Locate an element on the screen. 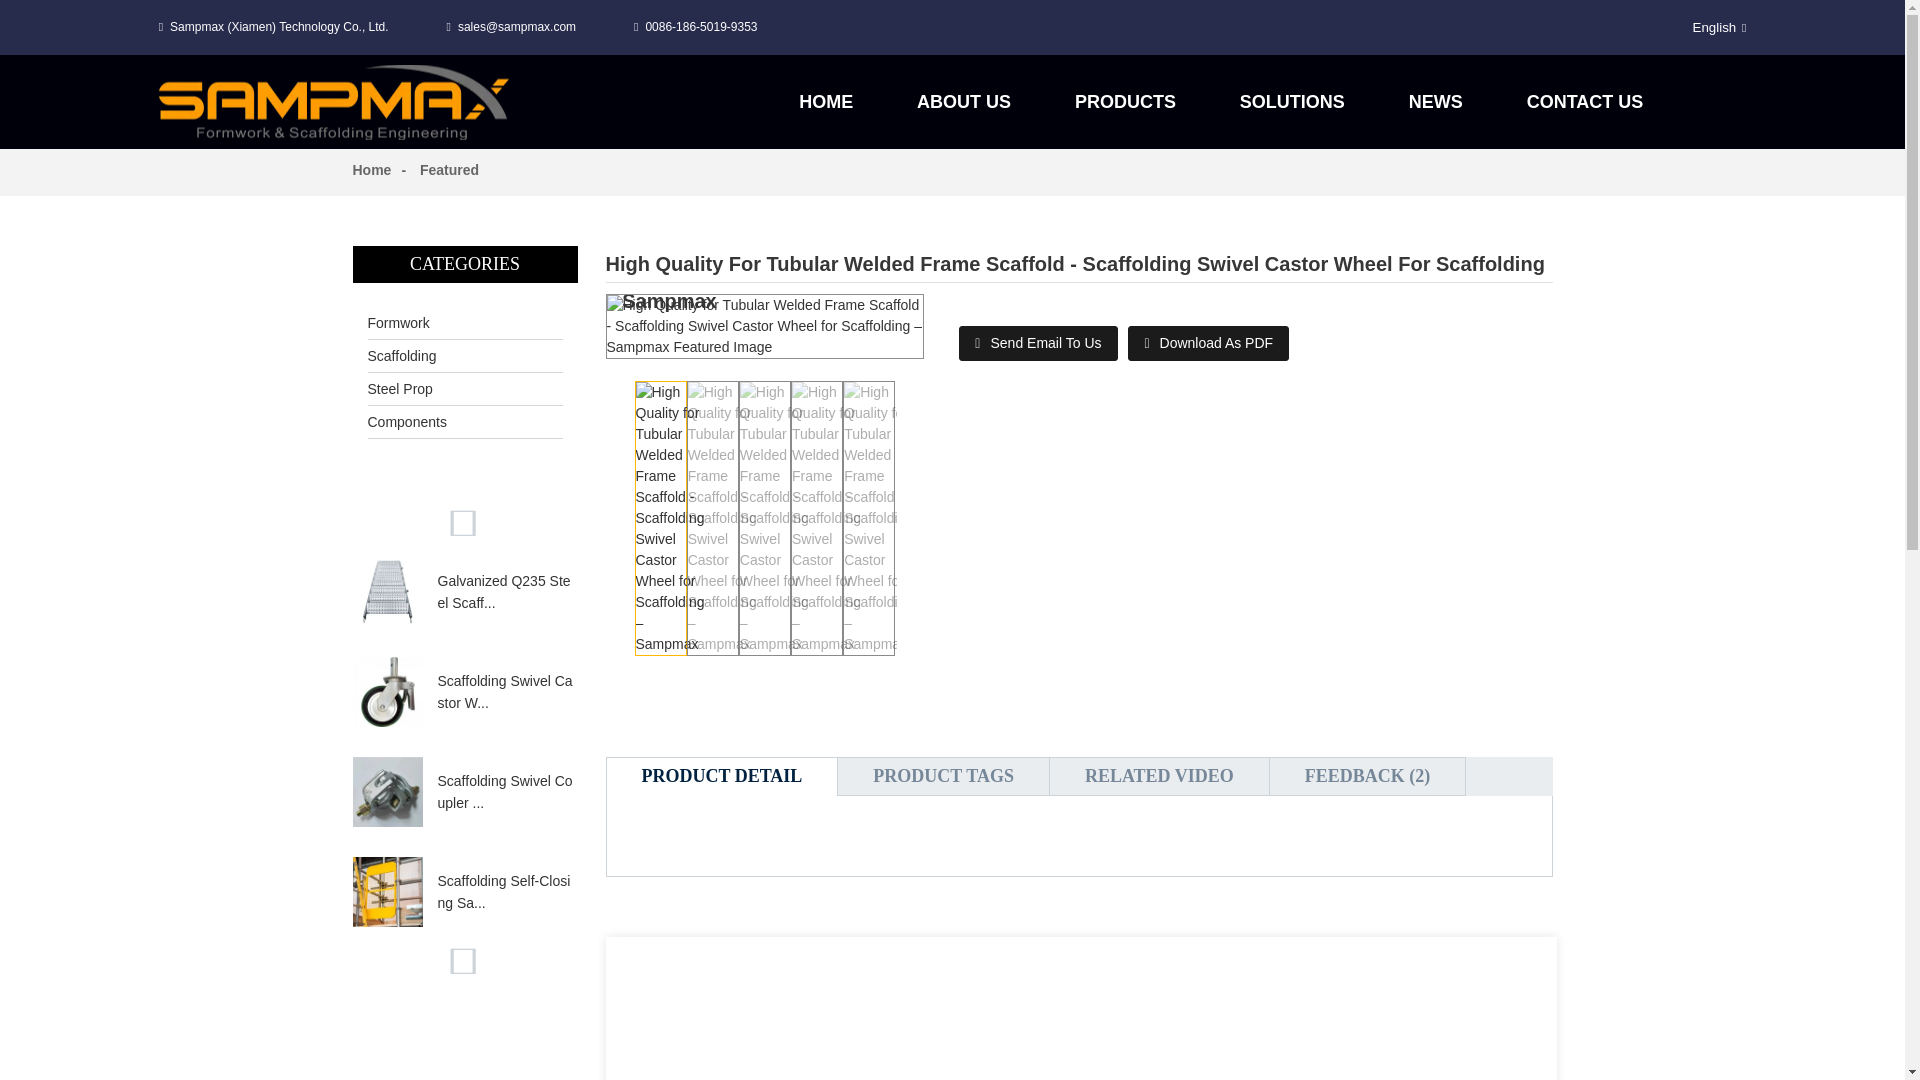 This screenshot has width=1920, height=1080. NEWS is located at coordinates (1436, 101).